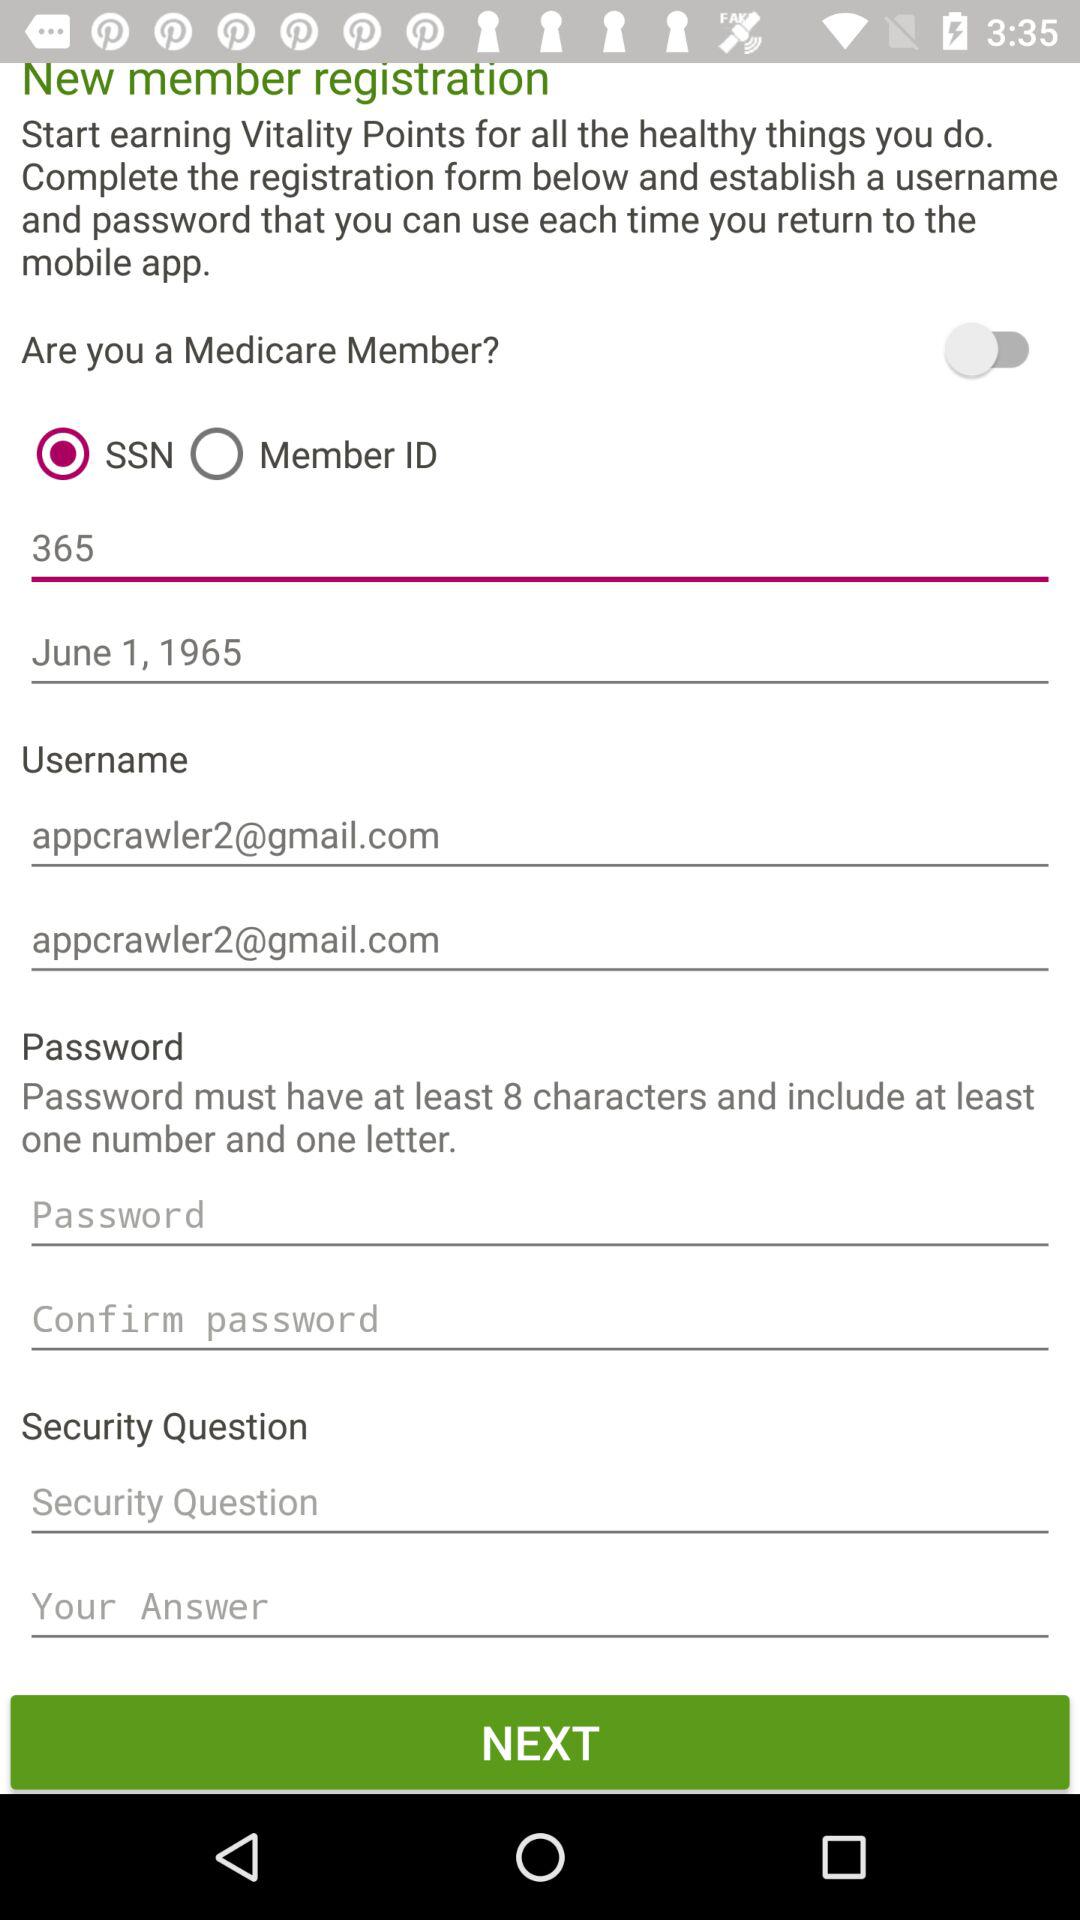 The image size is (1080, 1920). Describe the element at coordinates (540, 1606) in the screenshot. I see `enter your security answer` at that location.